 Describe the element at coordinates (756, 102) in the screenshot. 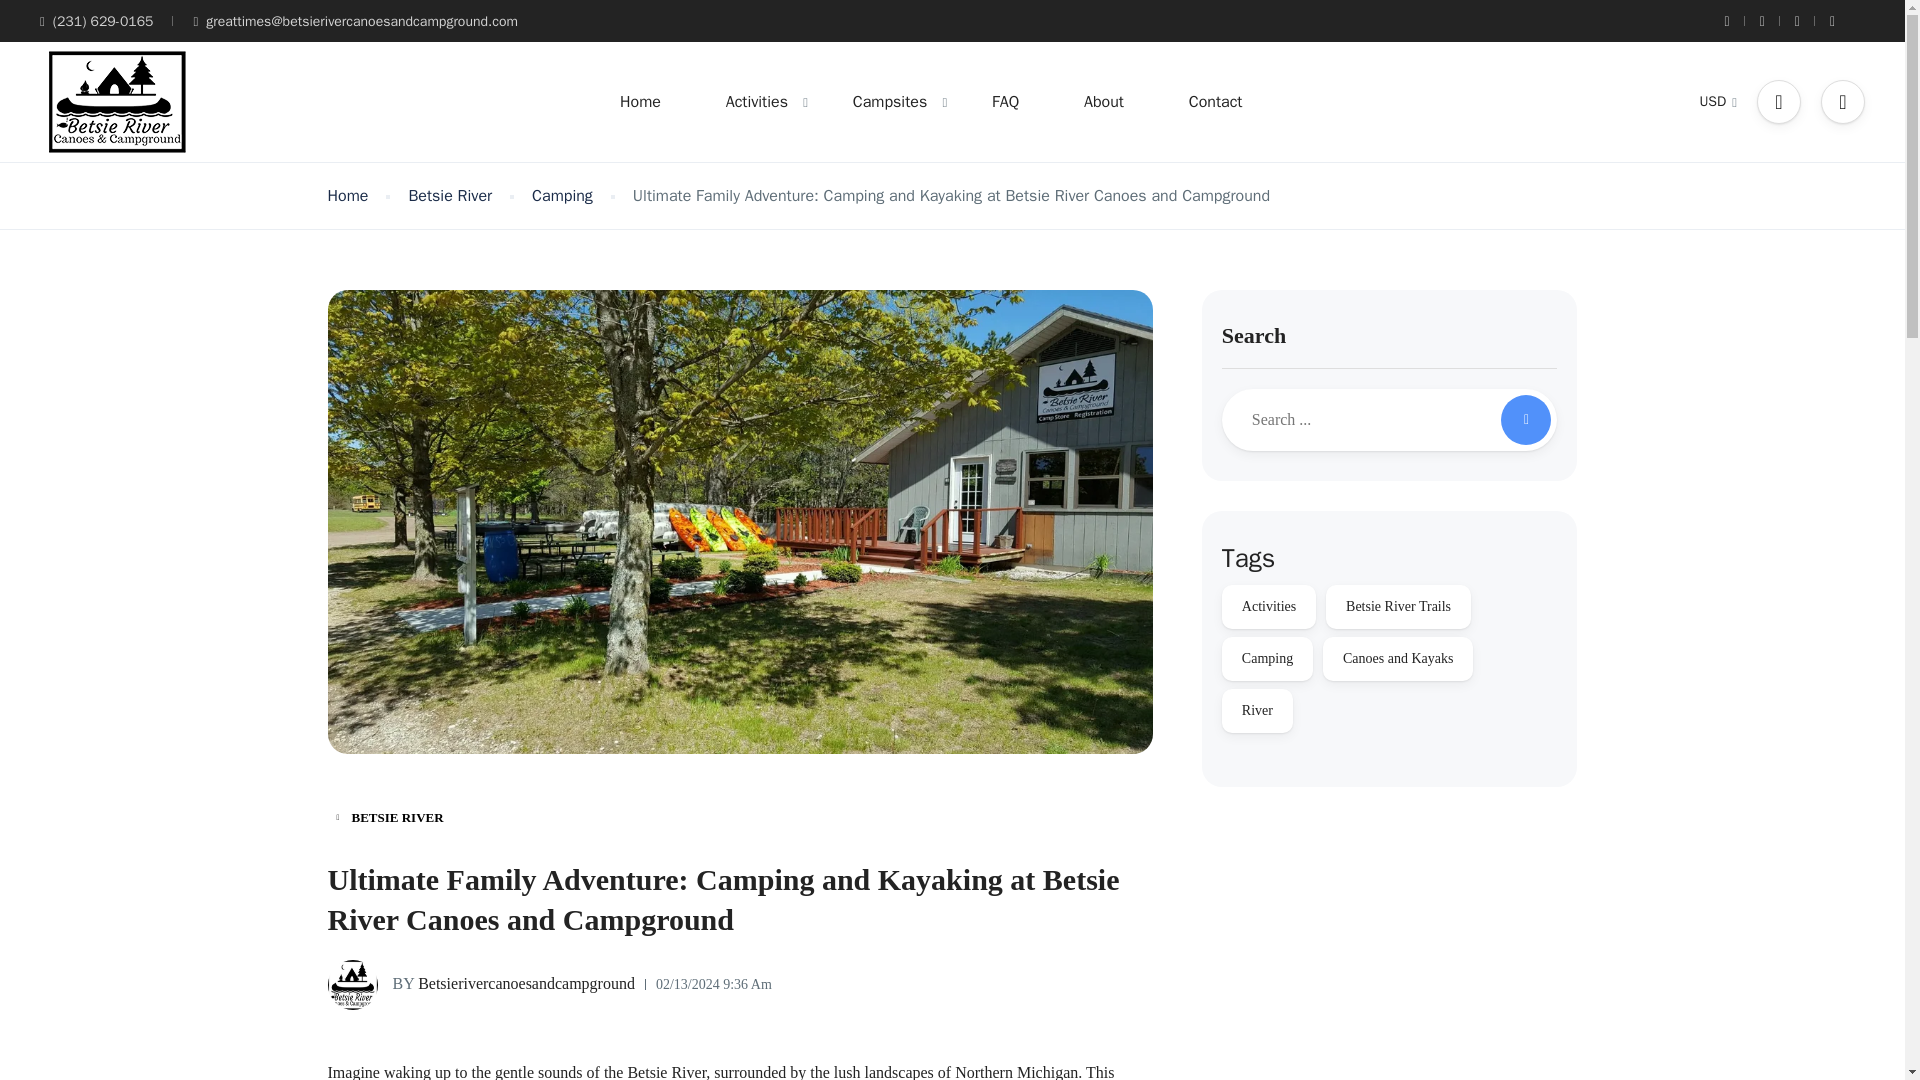

I see `Activities` at that location.